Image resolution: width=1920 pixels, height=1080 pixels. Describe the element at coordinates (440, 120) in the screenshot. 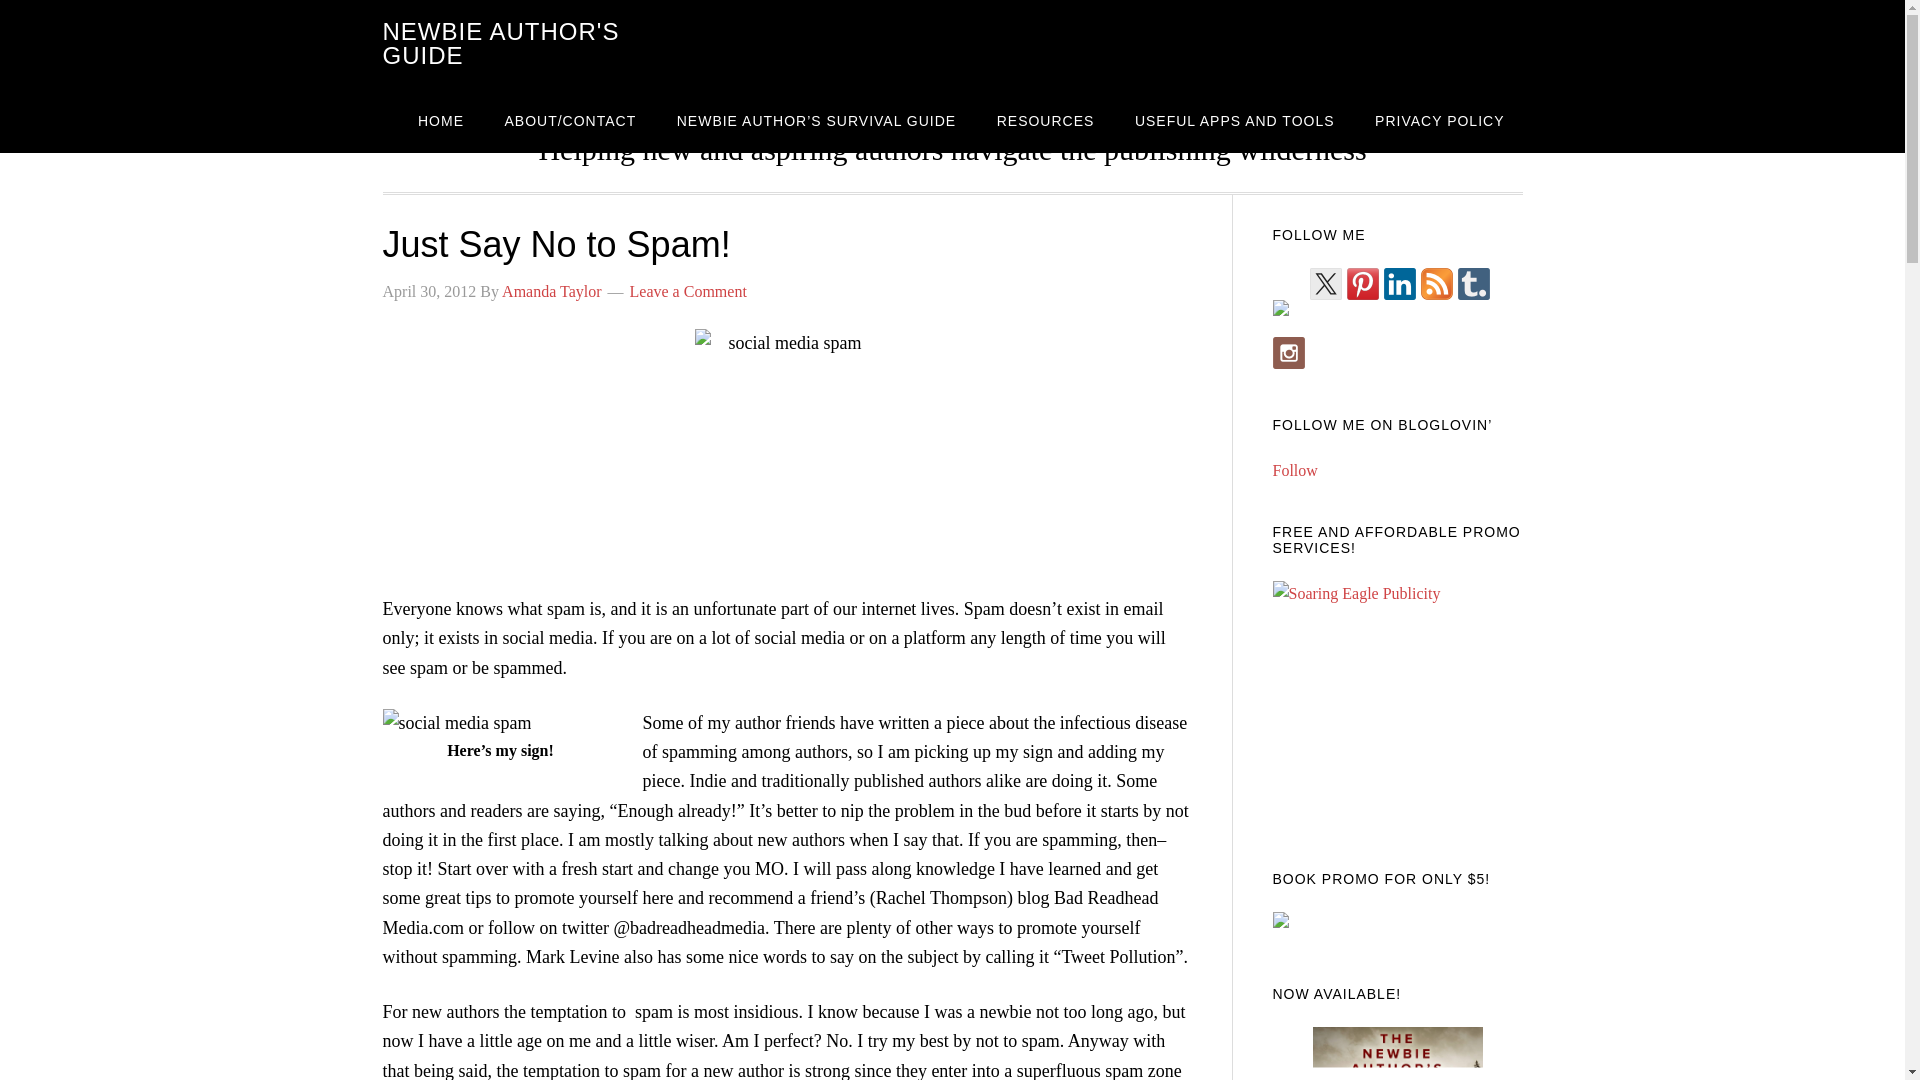

I see `HOME` at that location.